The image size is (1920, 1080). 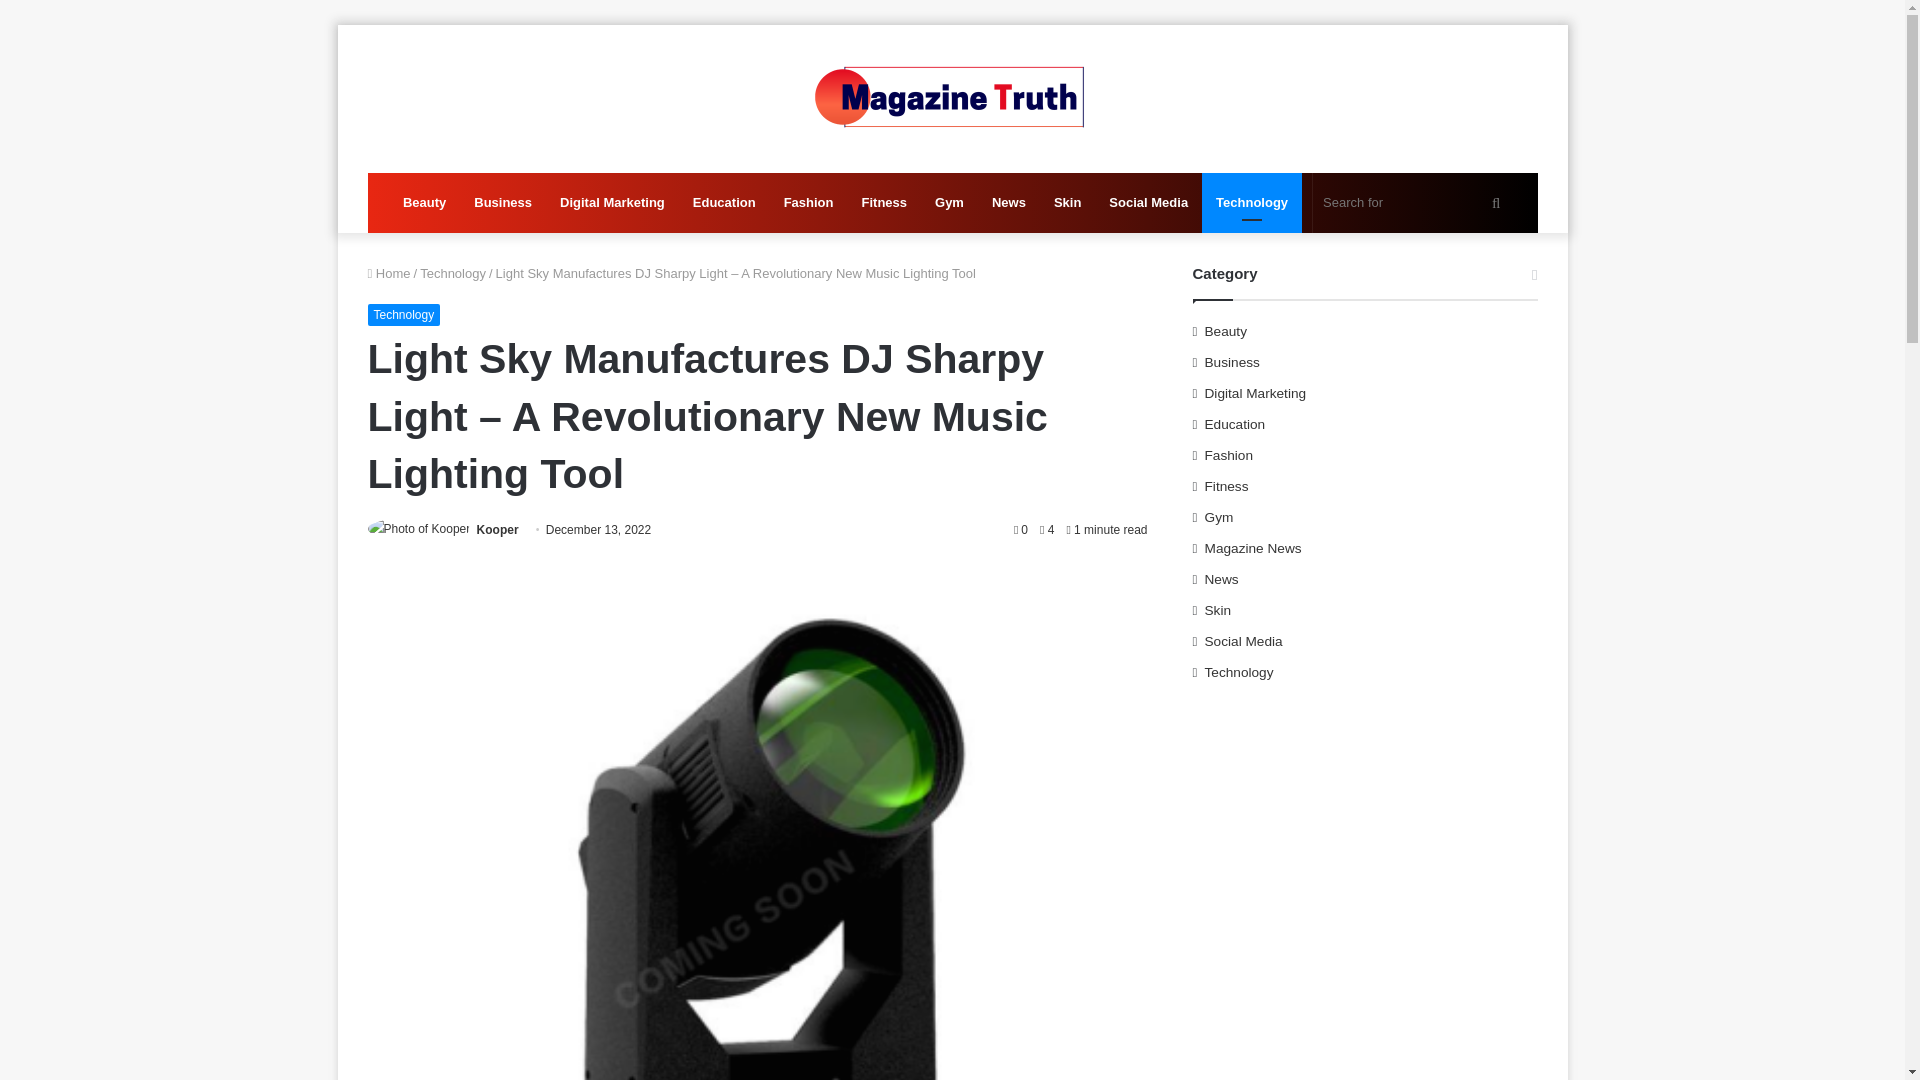 What do you see at coordinates (1148, 202) in the screenshot?
I see `Social Media` at bounding box center [1148, 202].